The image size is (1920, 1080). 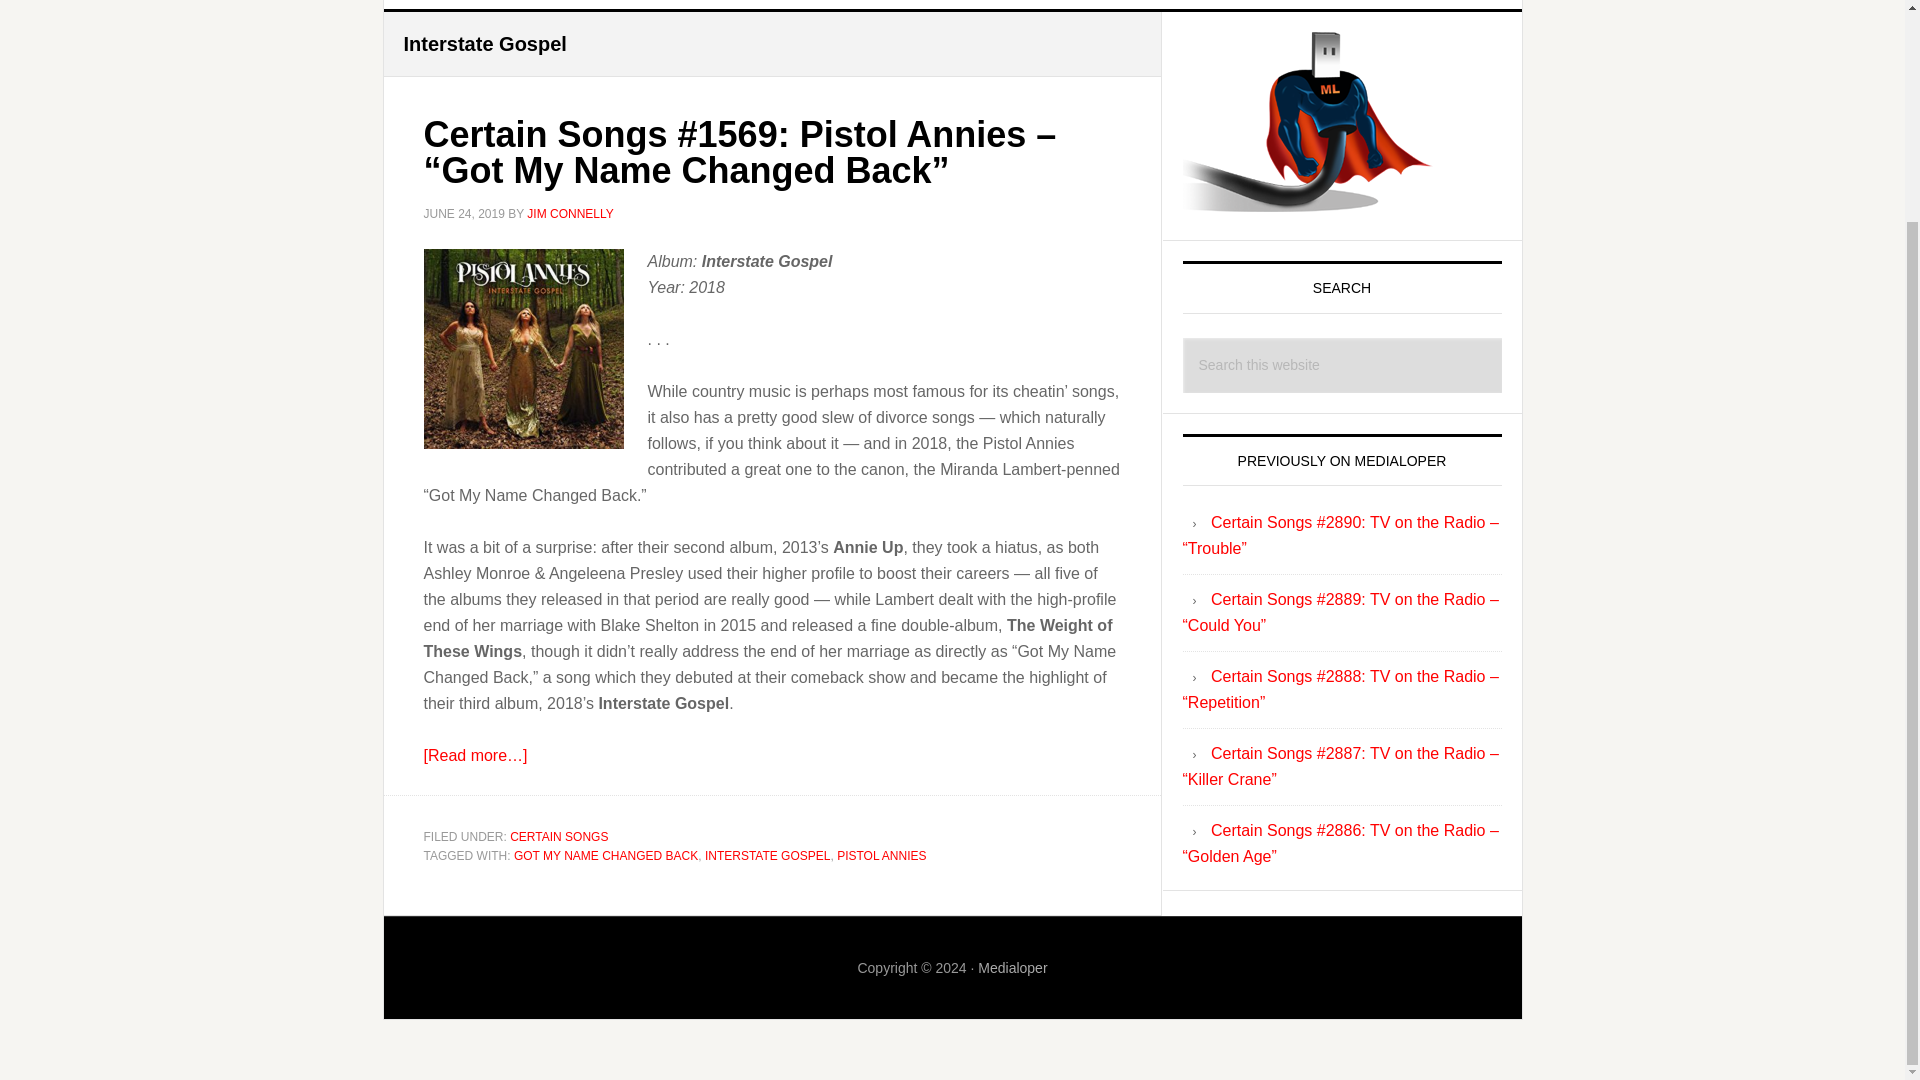 What do you see at coordinates (606, 855) in the screenshot?
I see `GOT MY NAME CHANGED BACK` at bounding box center [606, 855].